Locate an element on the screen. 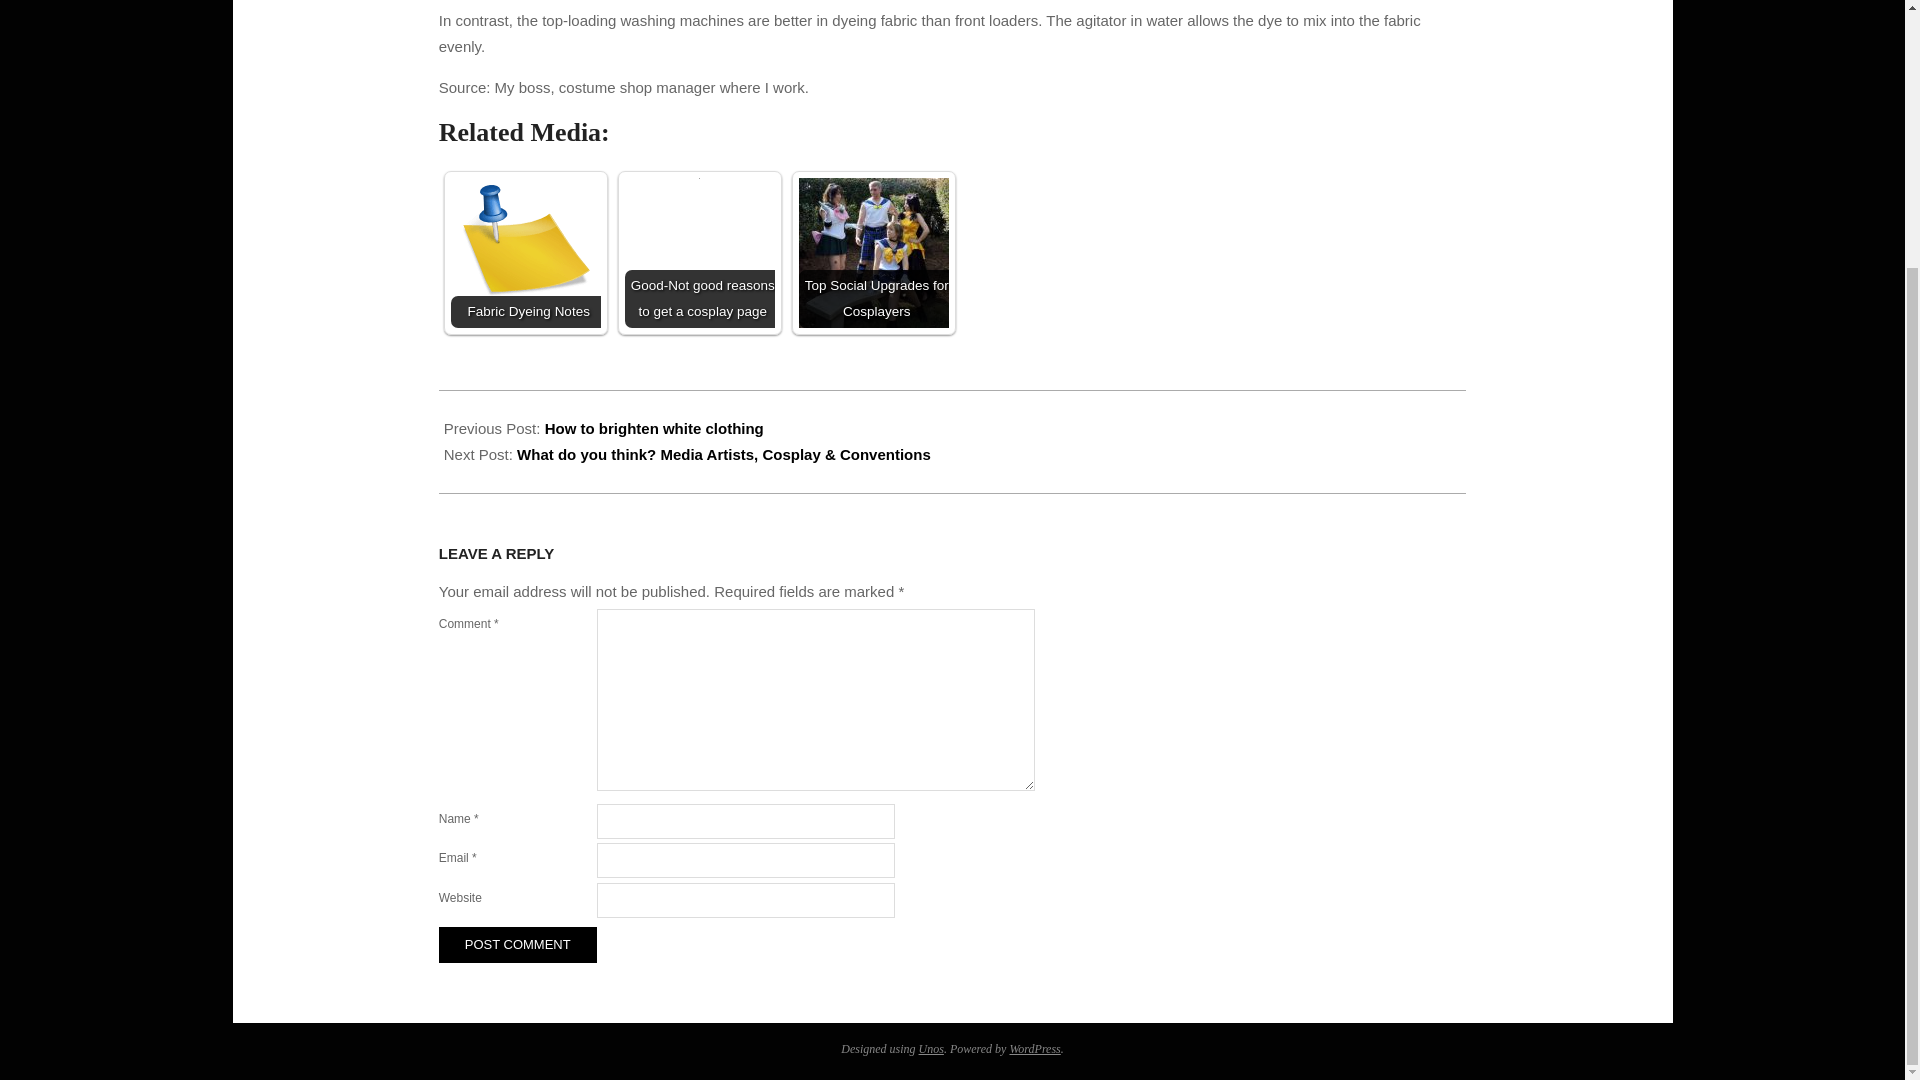 This screenshot has height=1080, width=1920. Top Social Upgrades for Cosplayers is located at coordinates (873, 253).